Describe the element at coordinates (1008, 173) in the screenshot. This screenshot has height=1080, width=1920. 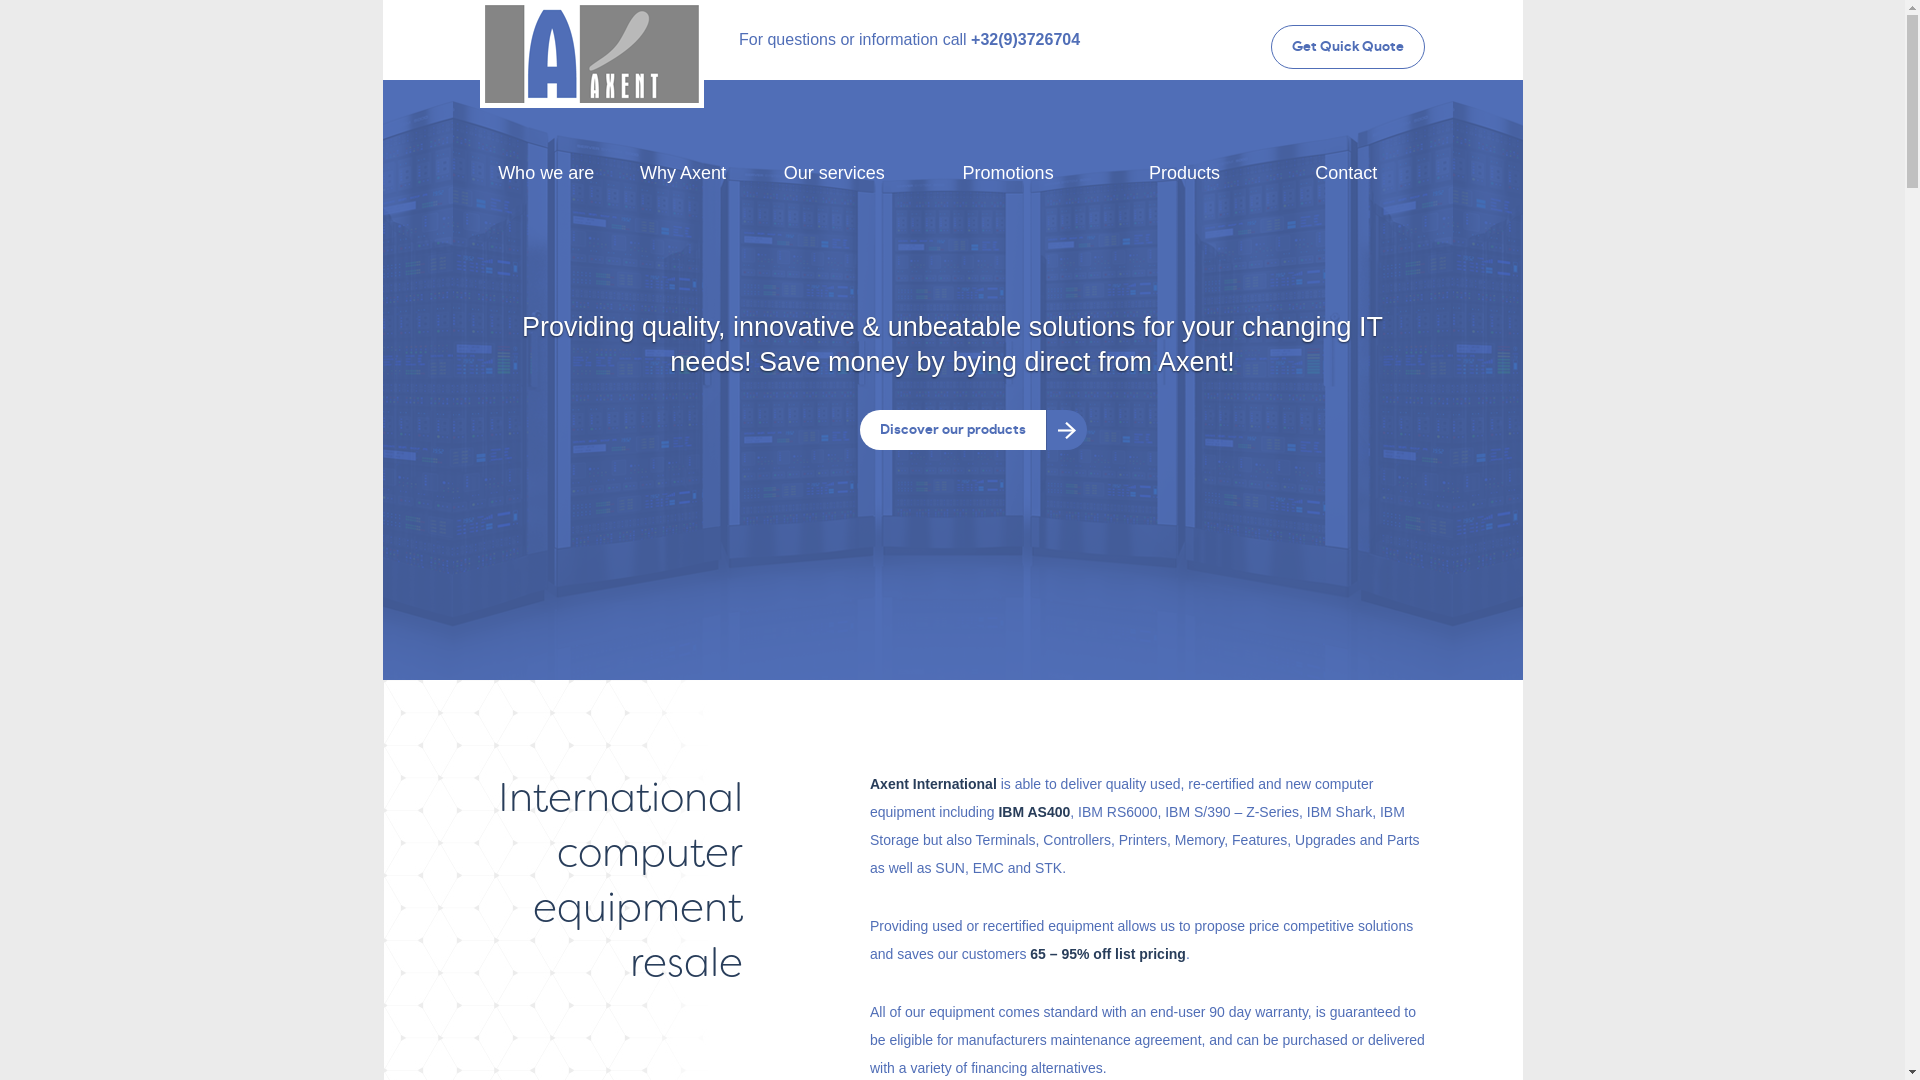
I see `Promotions` at that location.